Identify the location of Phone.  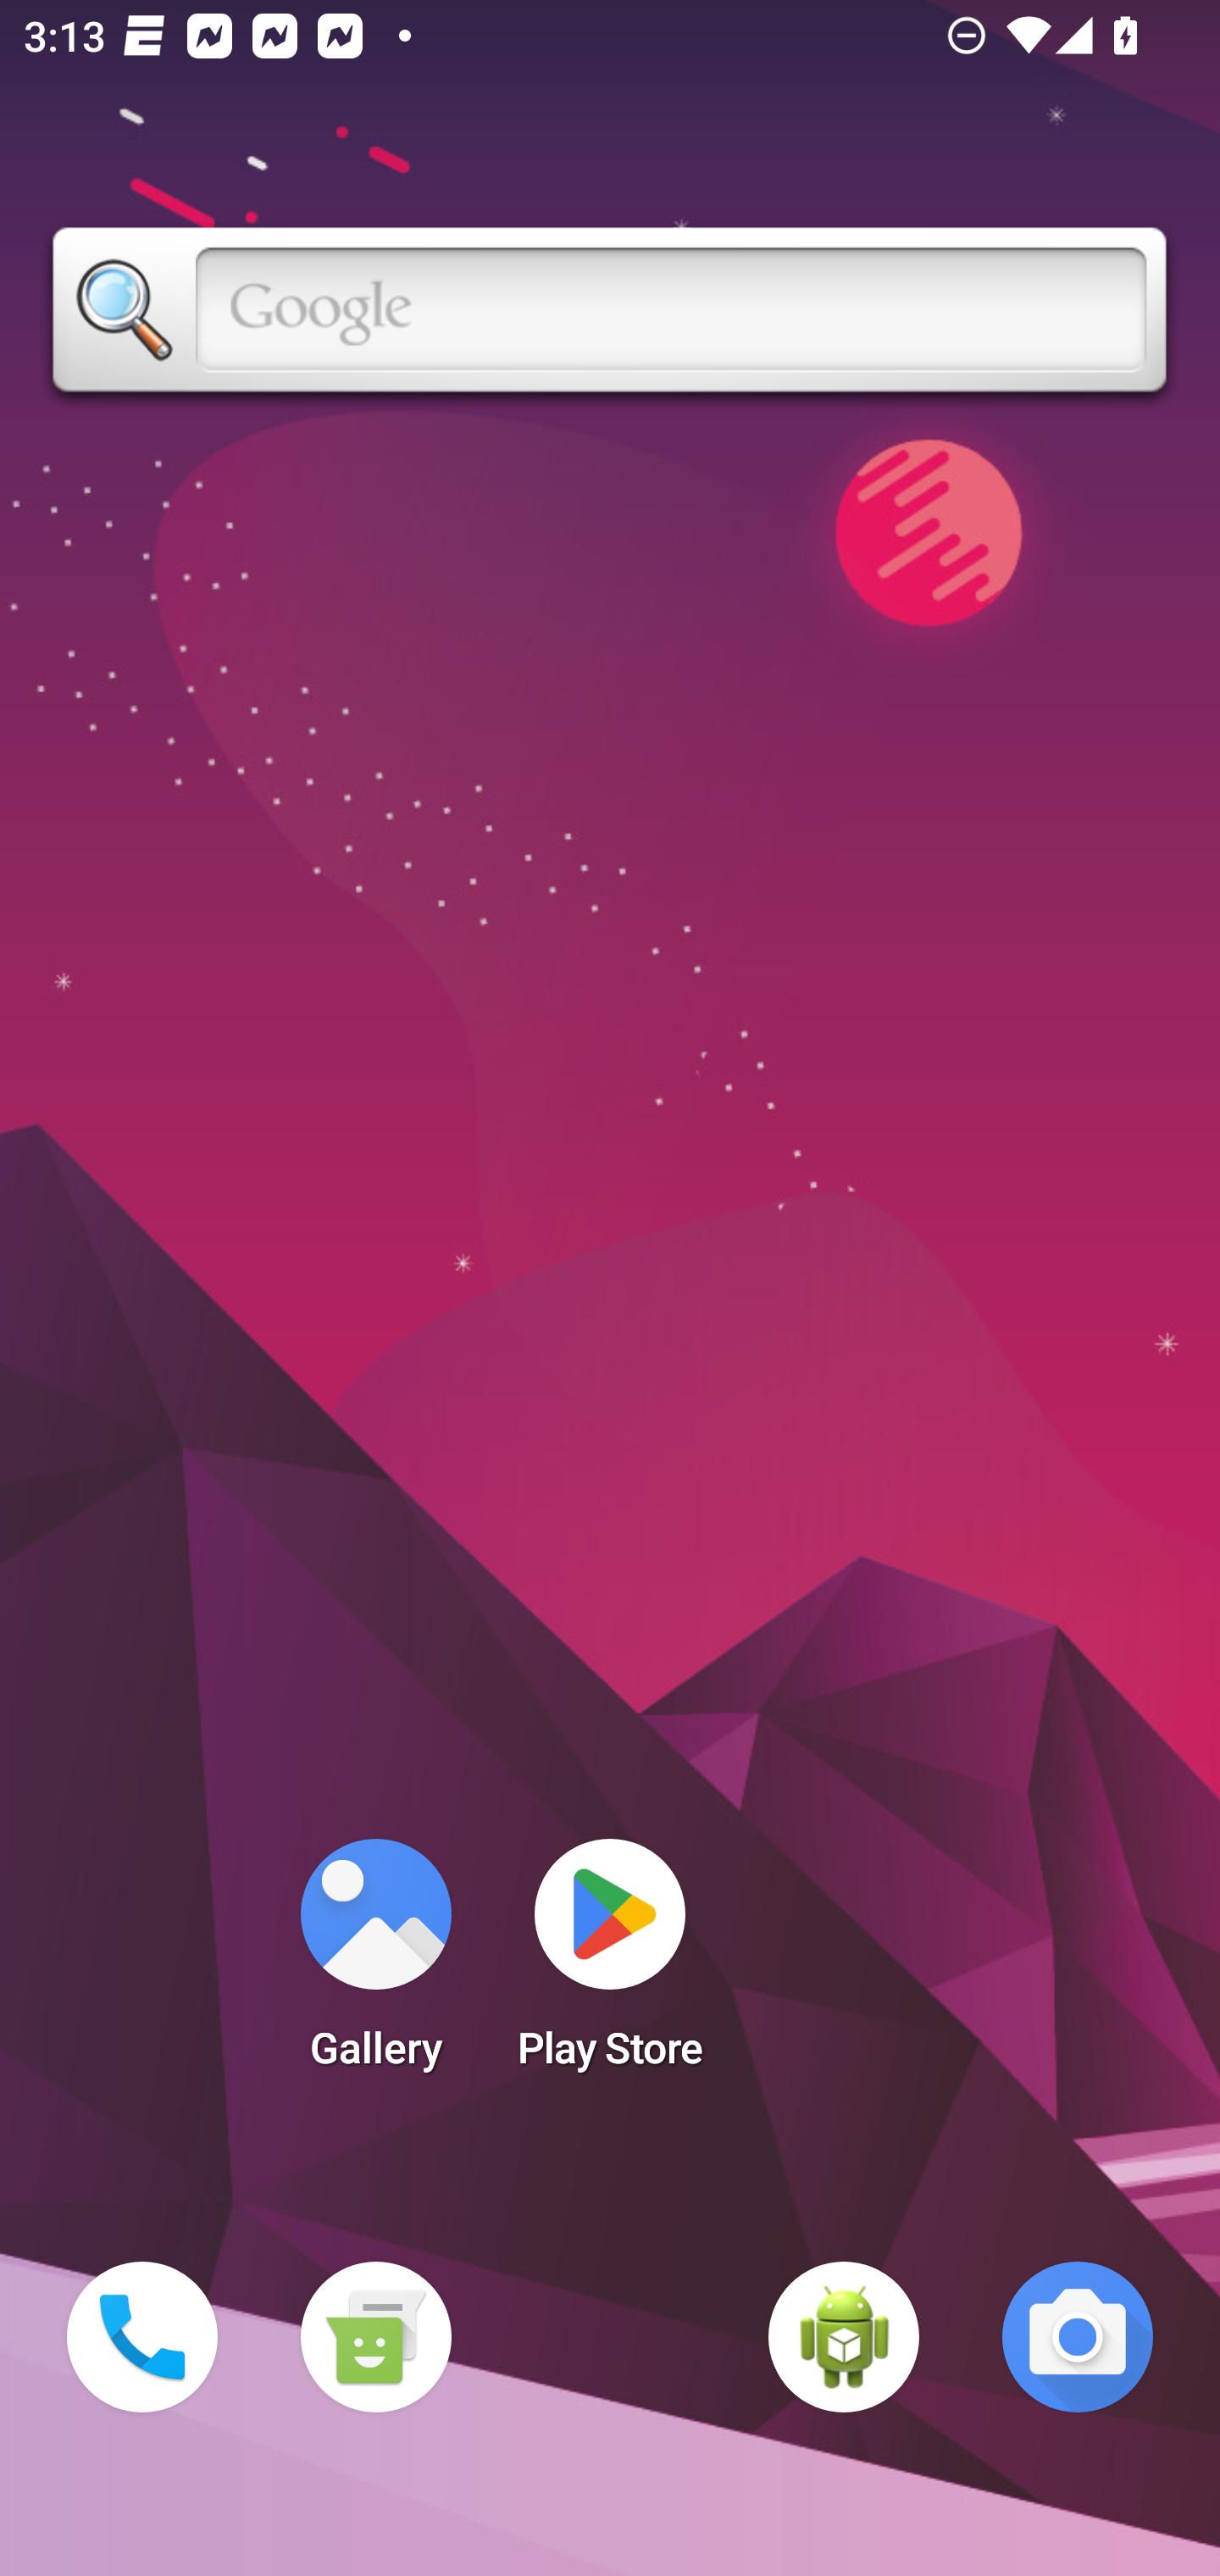
(142, 2337).